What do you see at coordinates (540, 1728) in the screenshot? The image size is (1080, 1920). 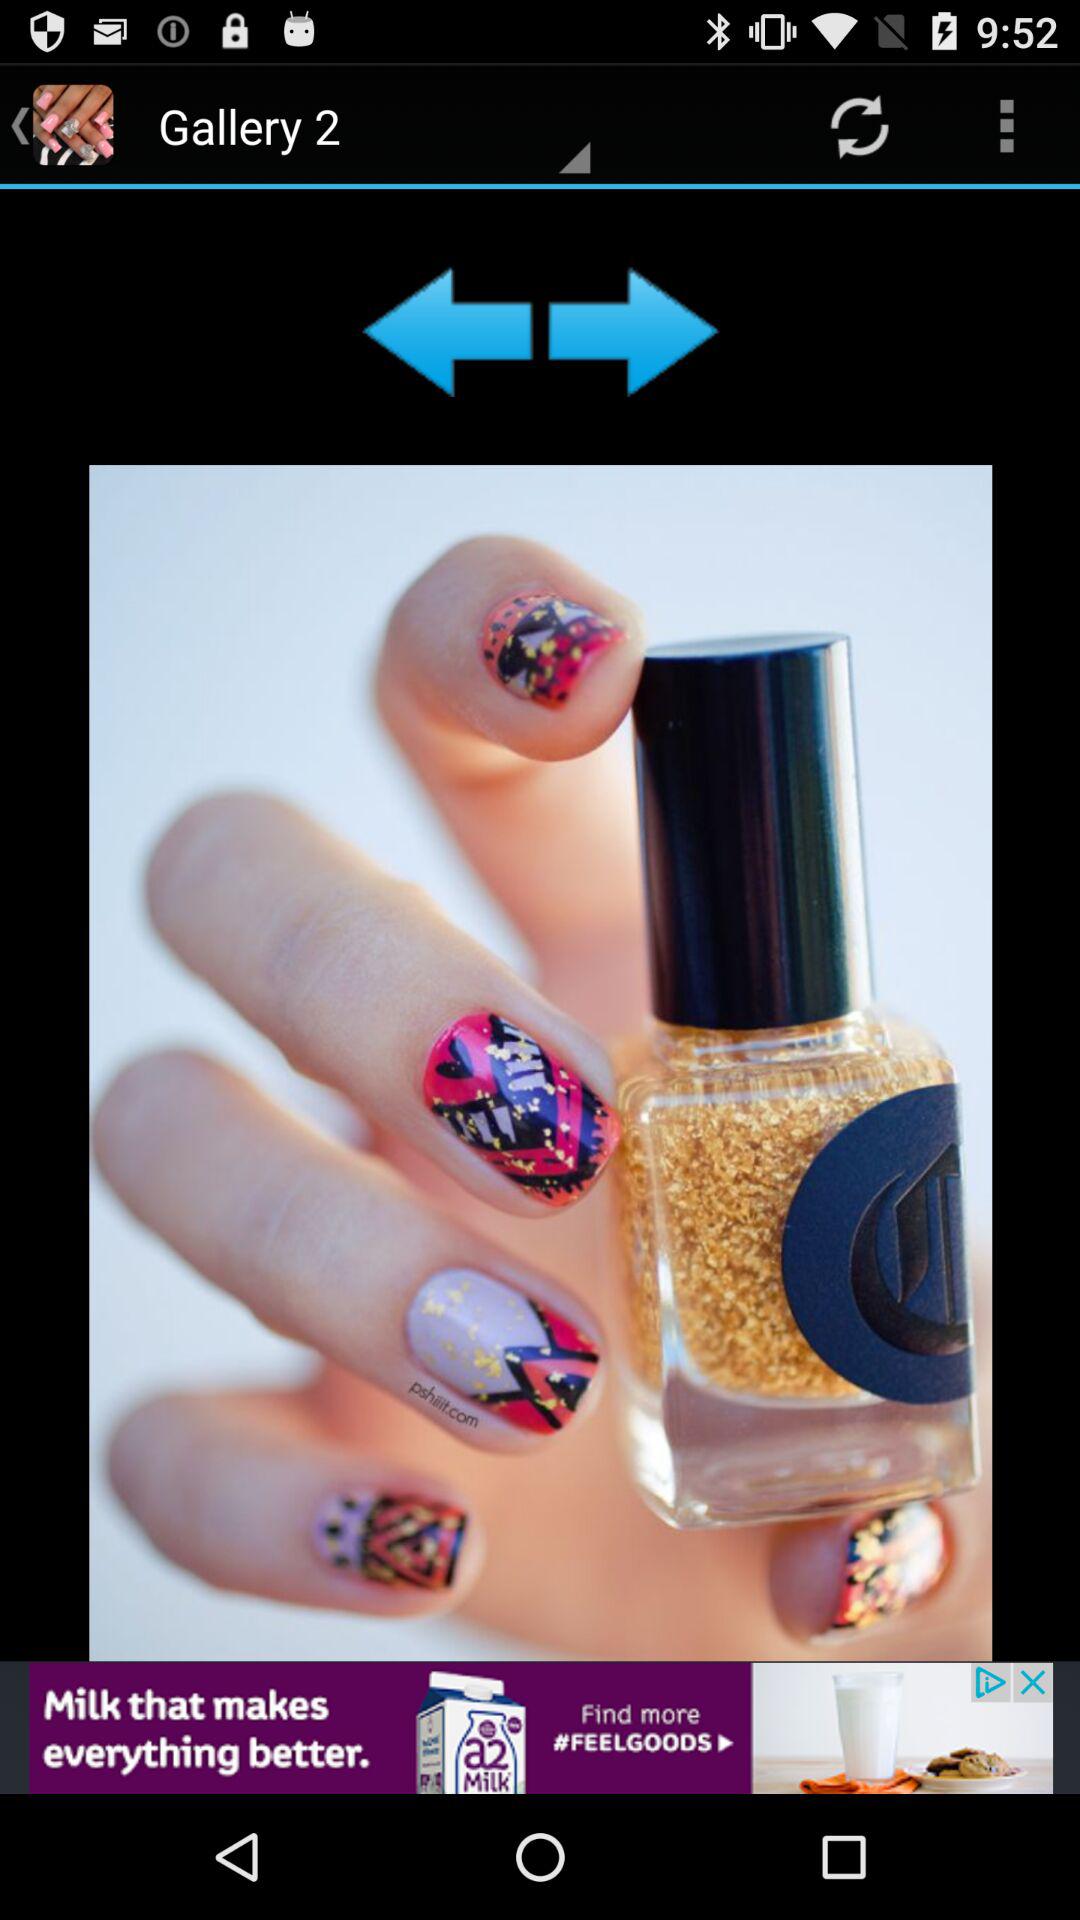 I see `advertisement` at bounding box center [540, 1728].